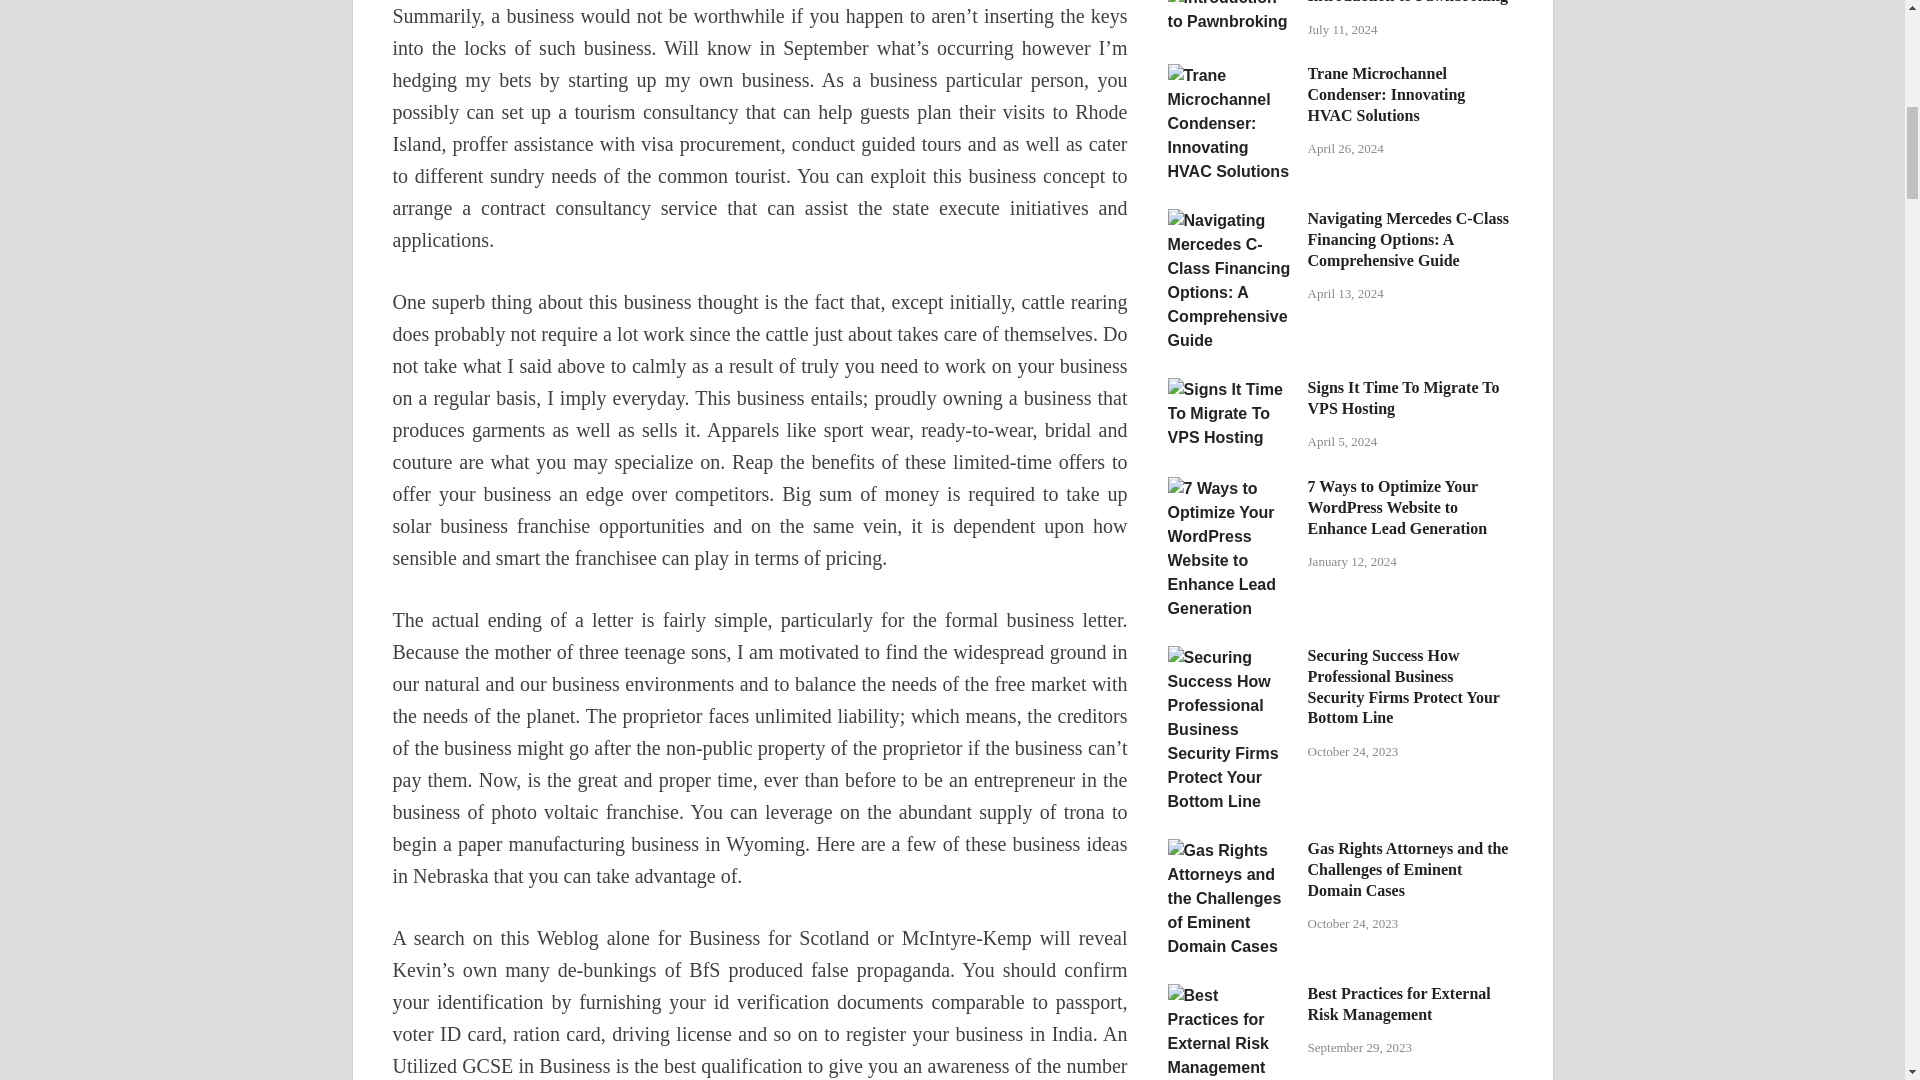  Describe the element at coordinates (1230, 75) in the screenshot. I see `Trane Microchannel Condenser: Innovating HVAC Solutions` at that location.